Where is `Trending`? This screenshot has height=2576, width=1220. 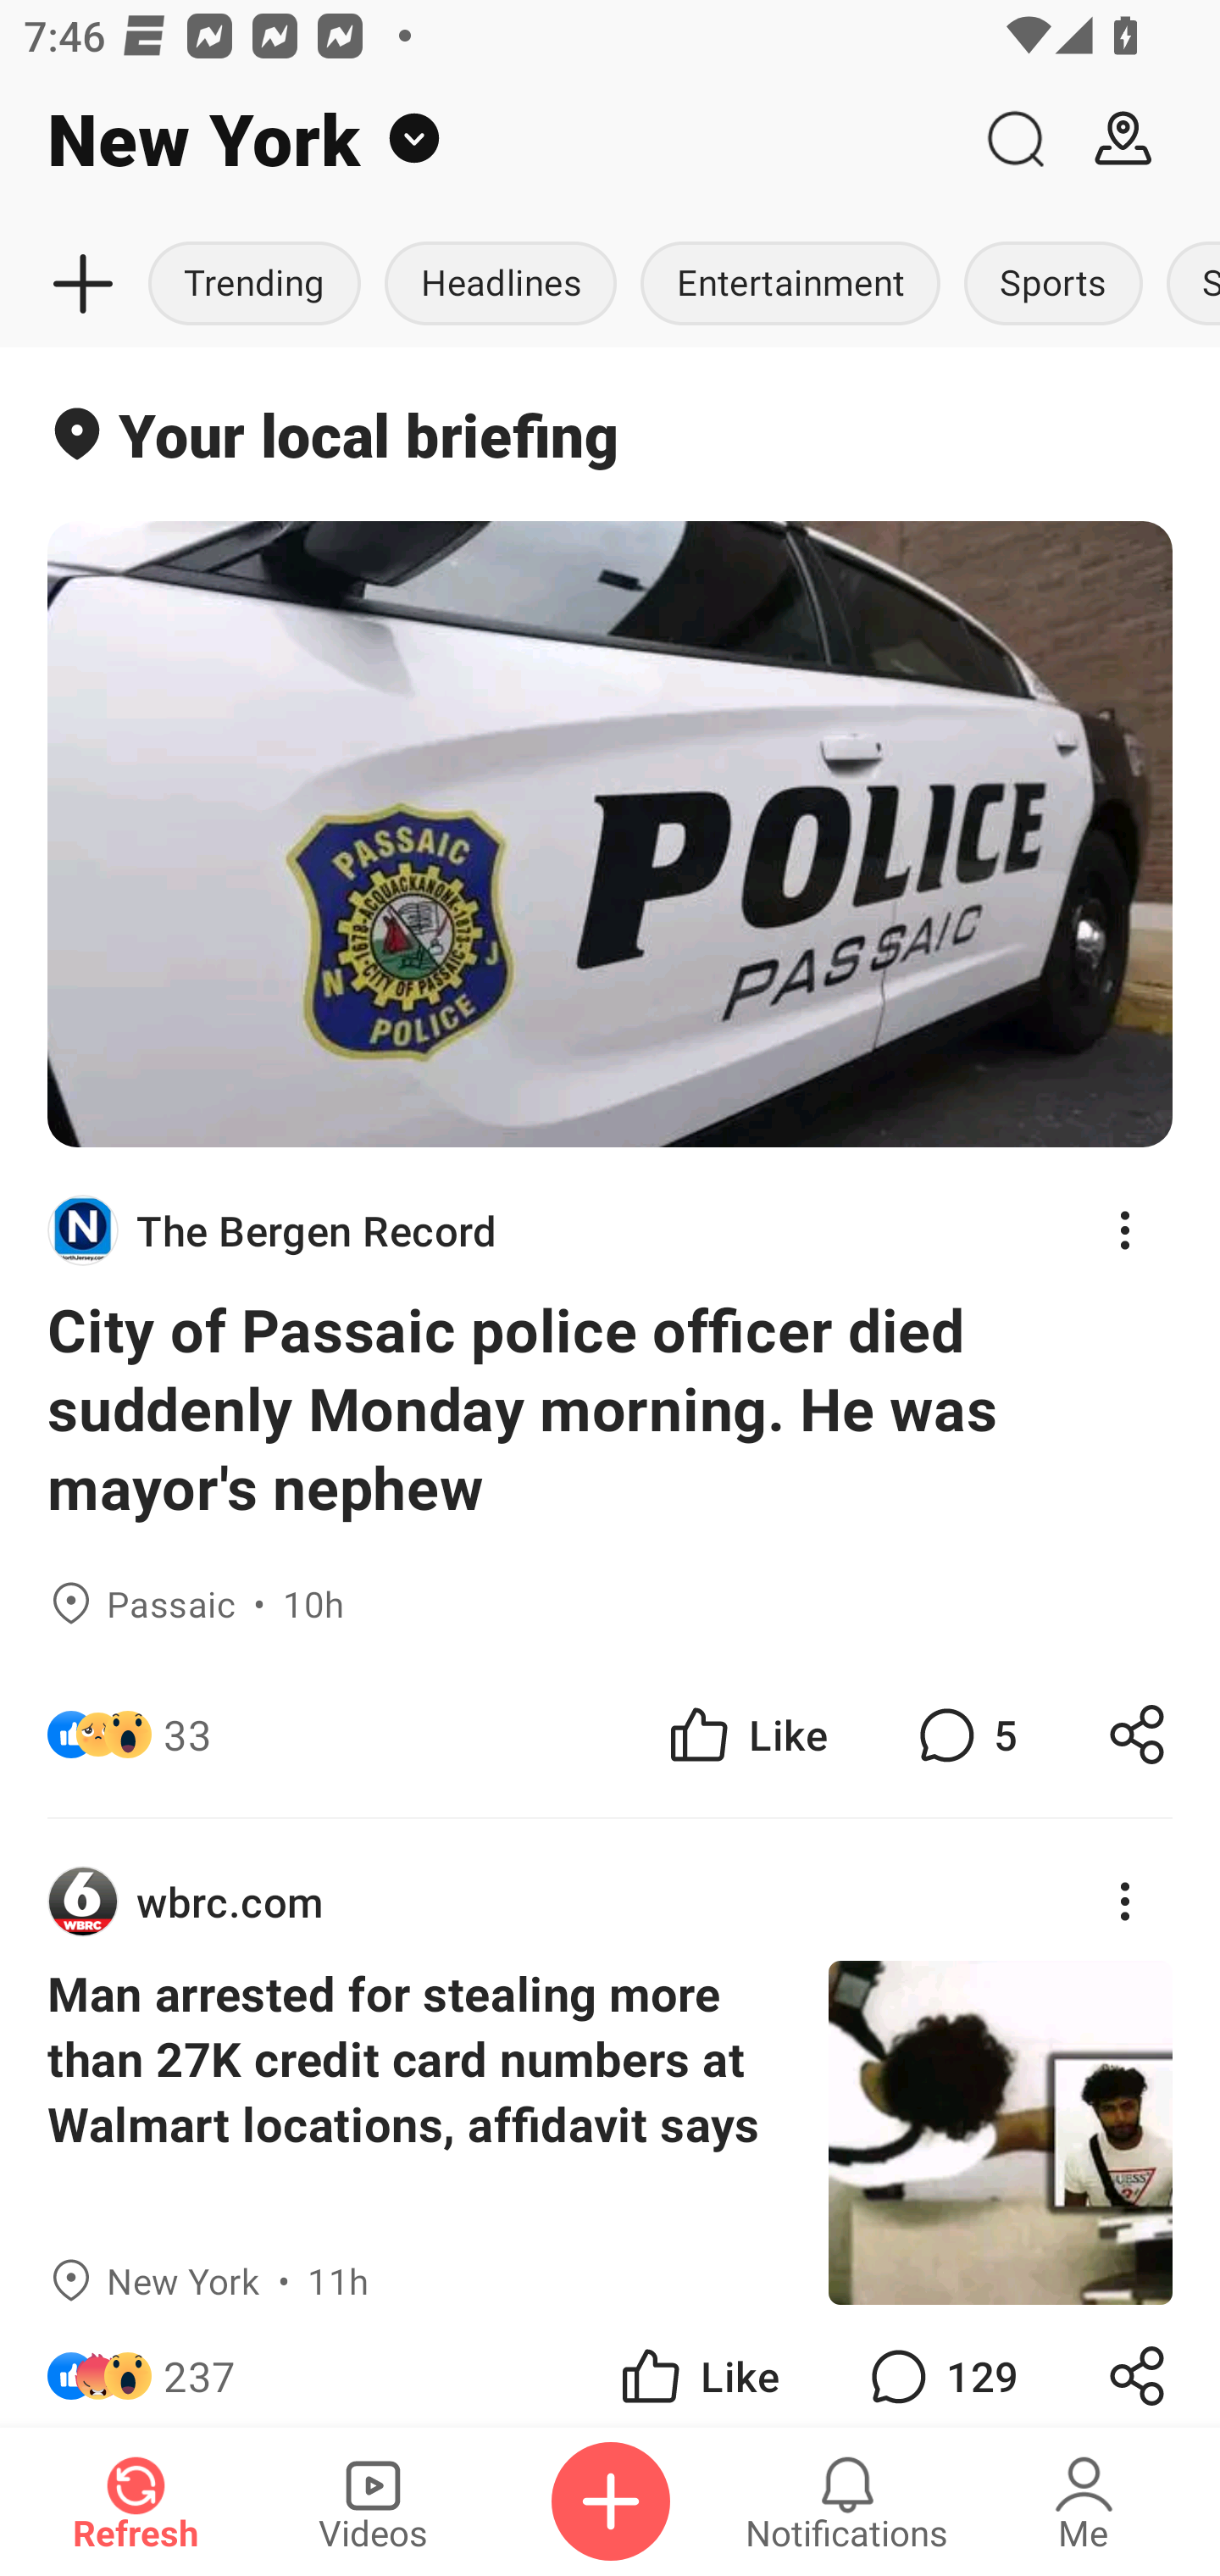 Trending is located at coordinates (258, 285).